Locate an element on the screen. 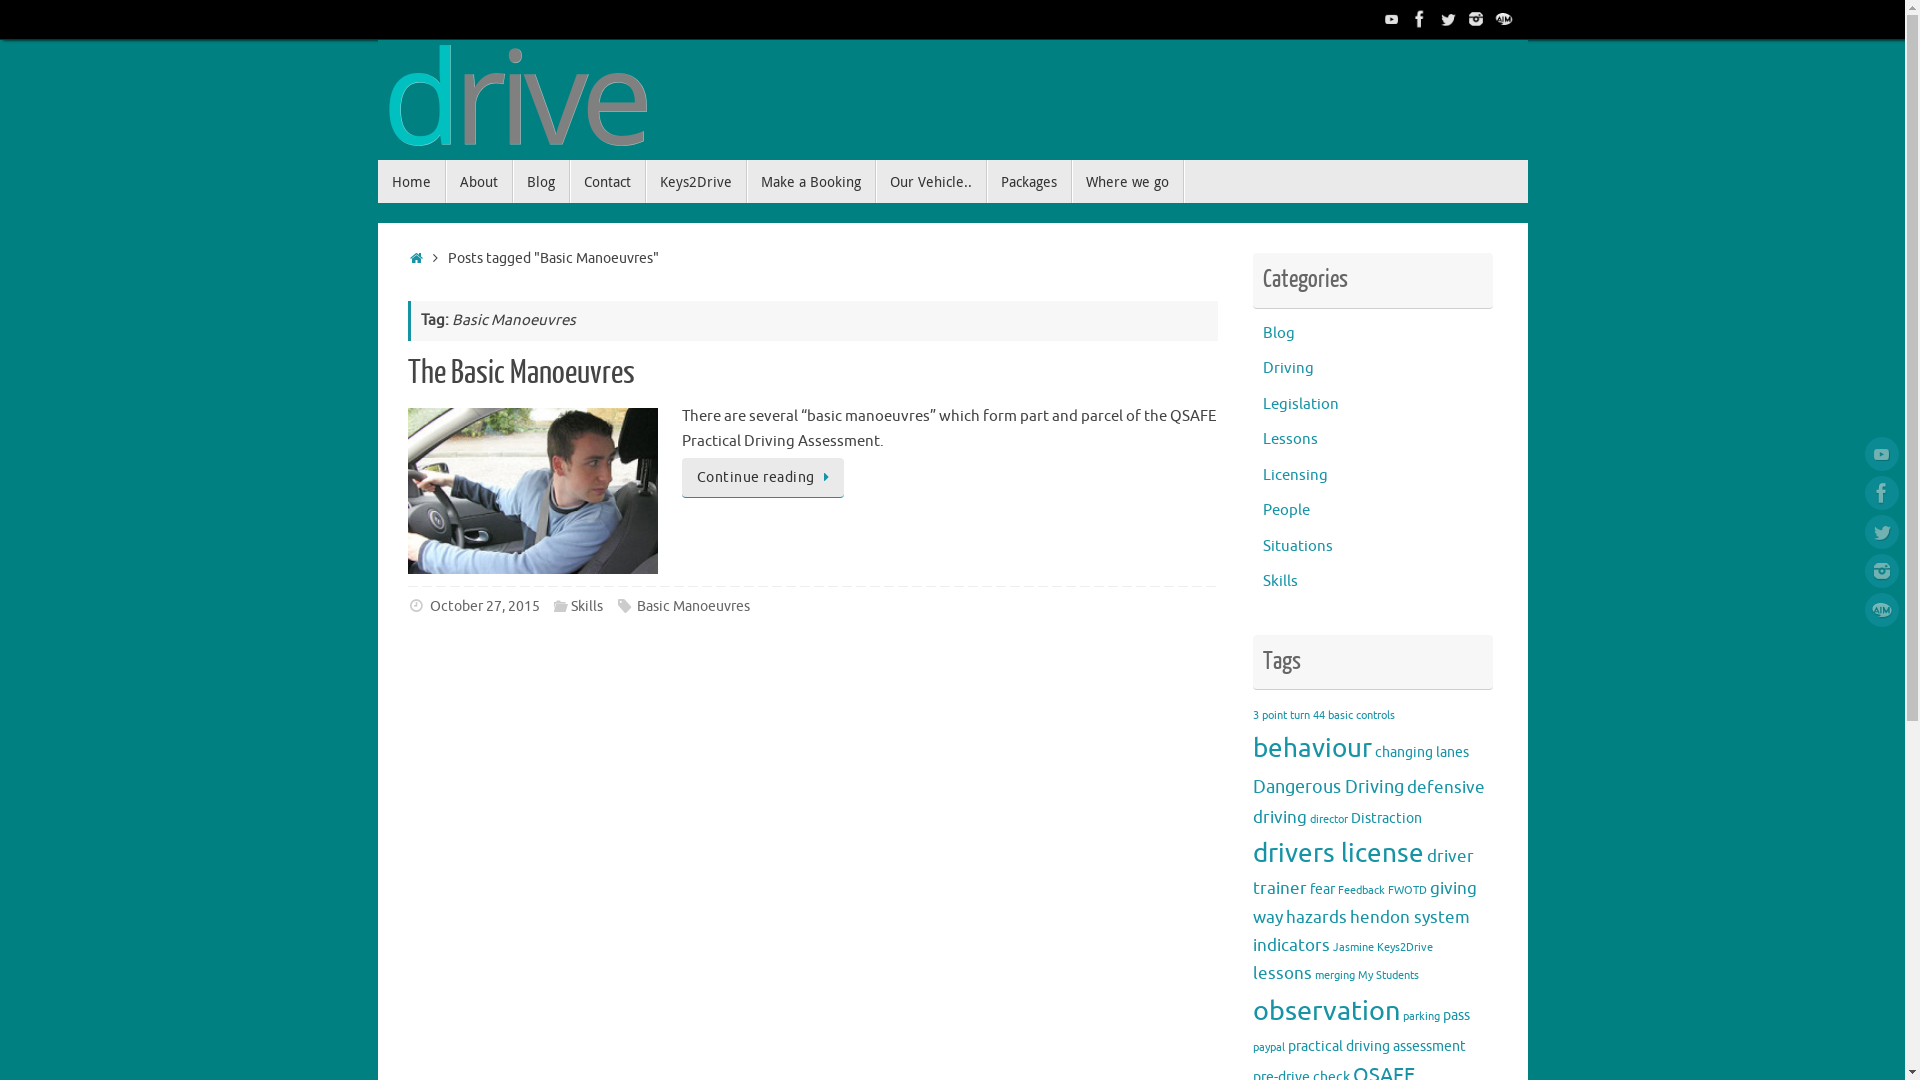 The image size is (1920, 1080). parking is located at coordinates (1420, 1016).